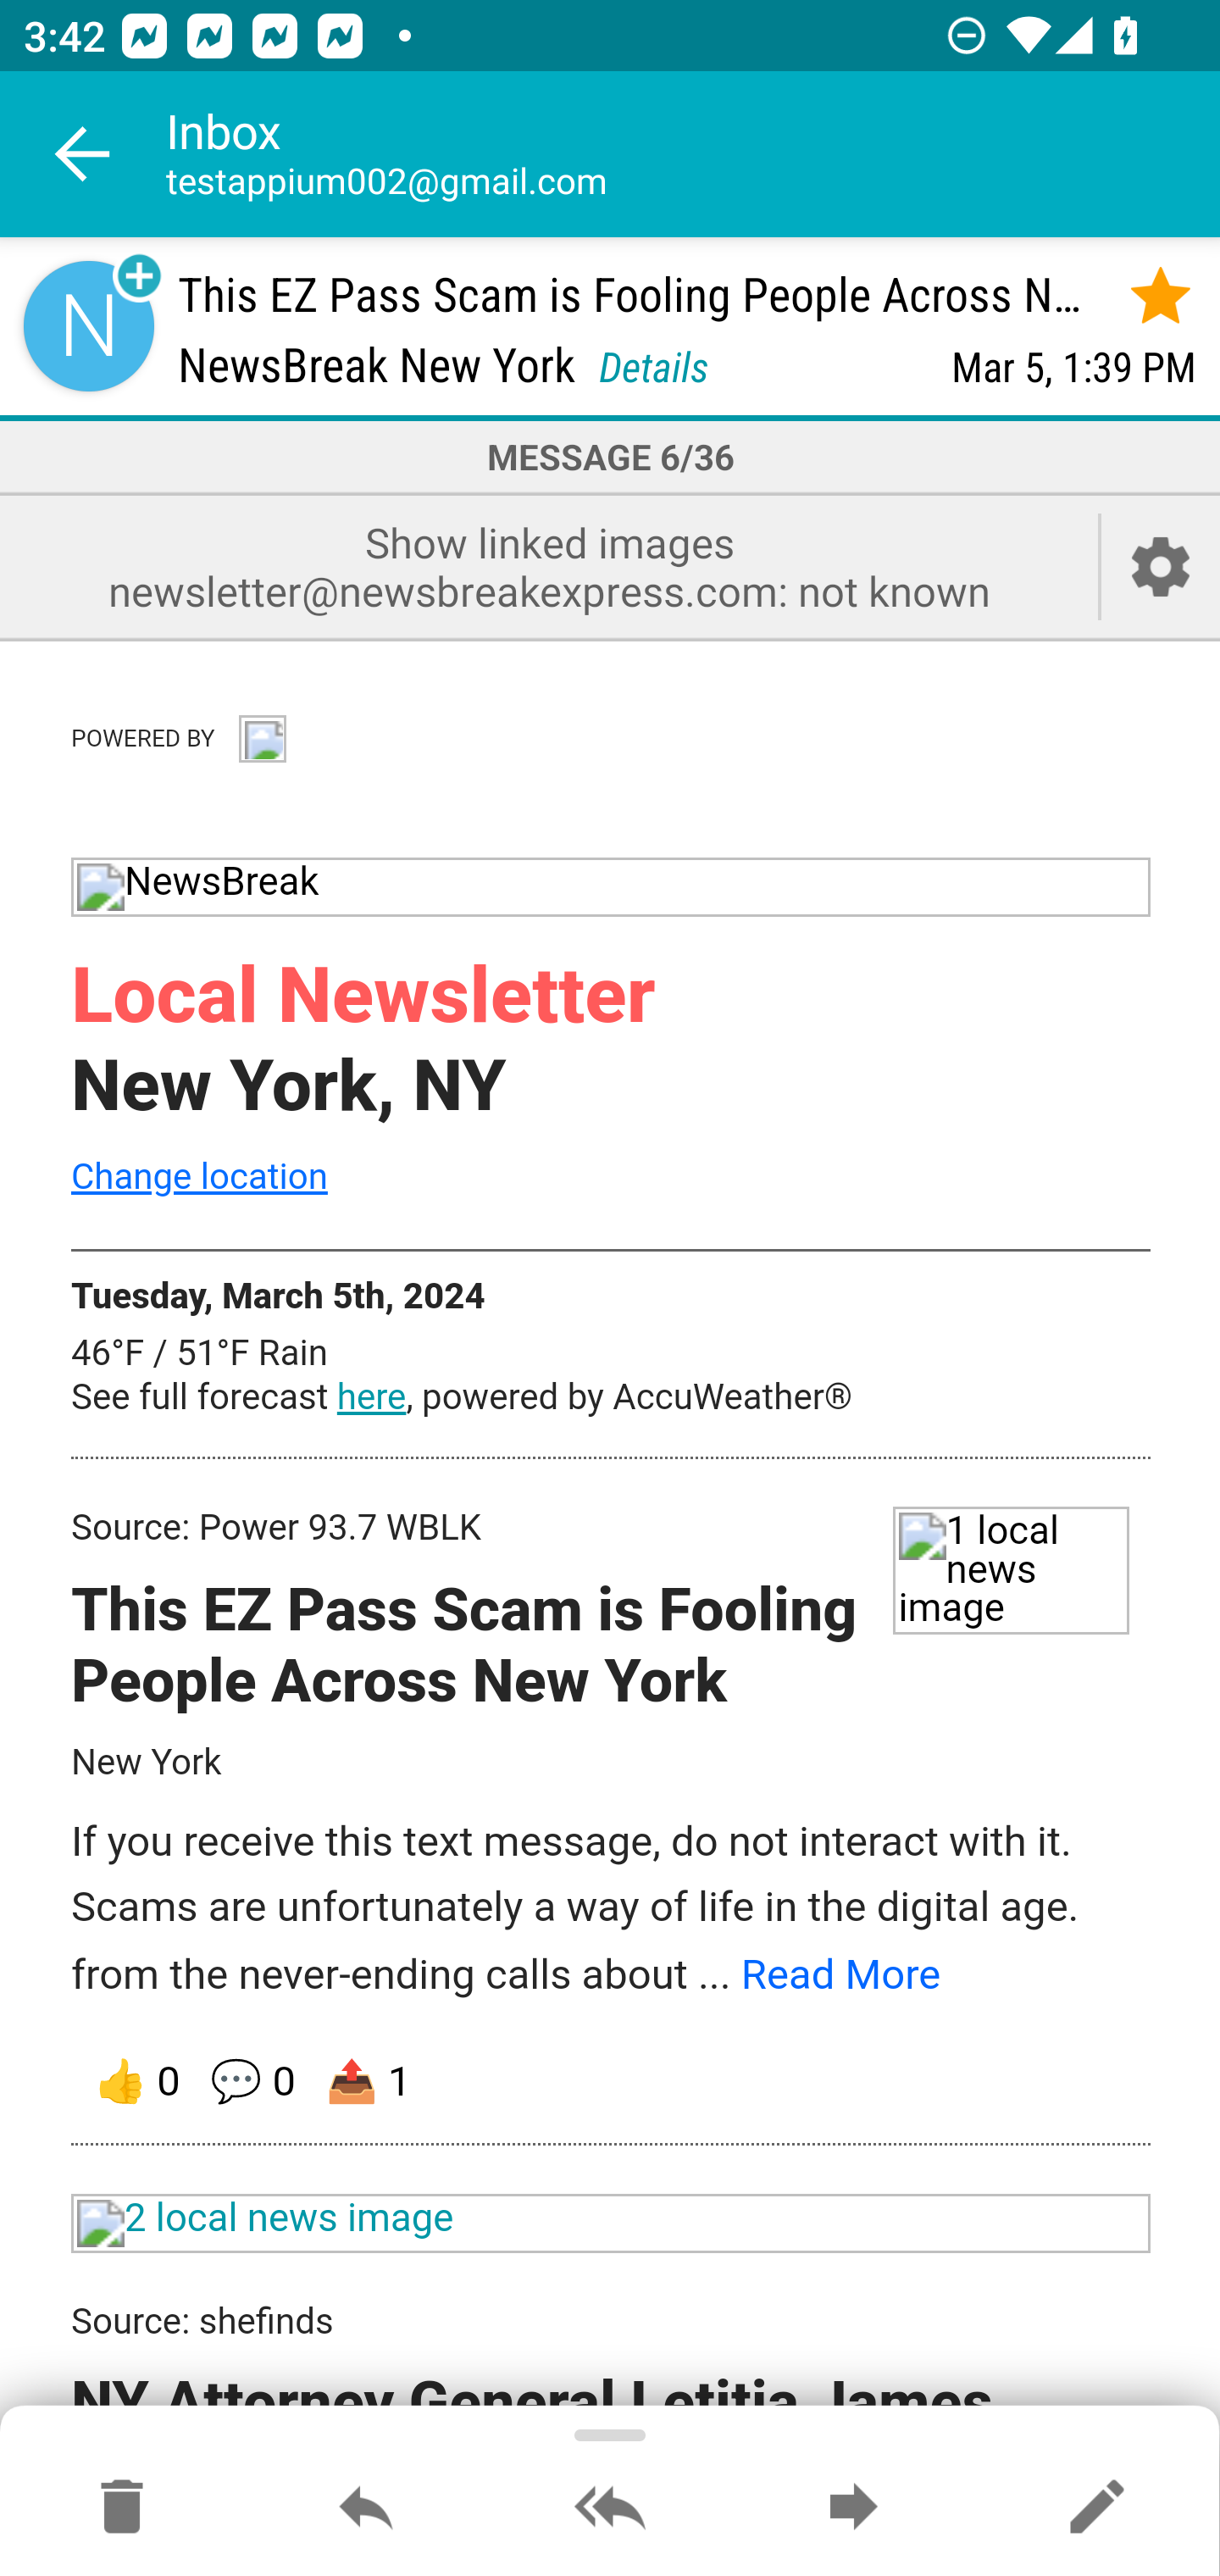 The width and height of the screenshot is (1220, 2576). Describe the element at coordinates (610, 2508) in the screenshot. I see `Reply all` at that location.